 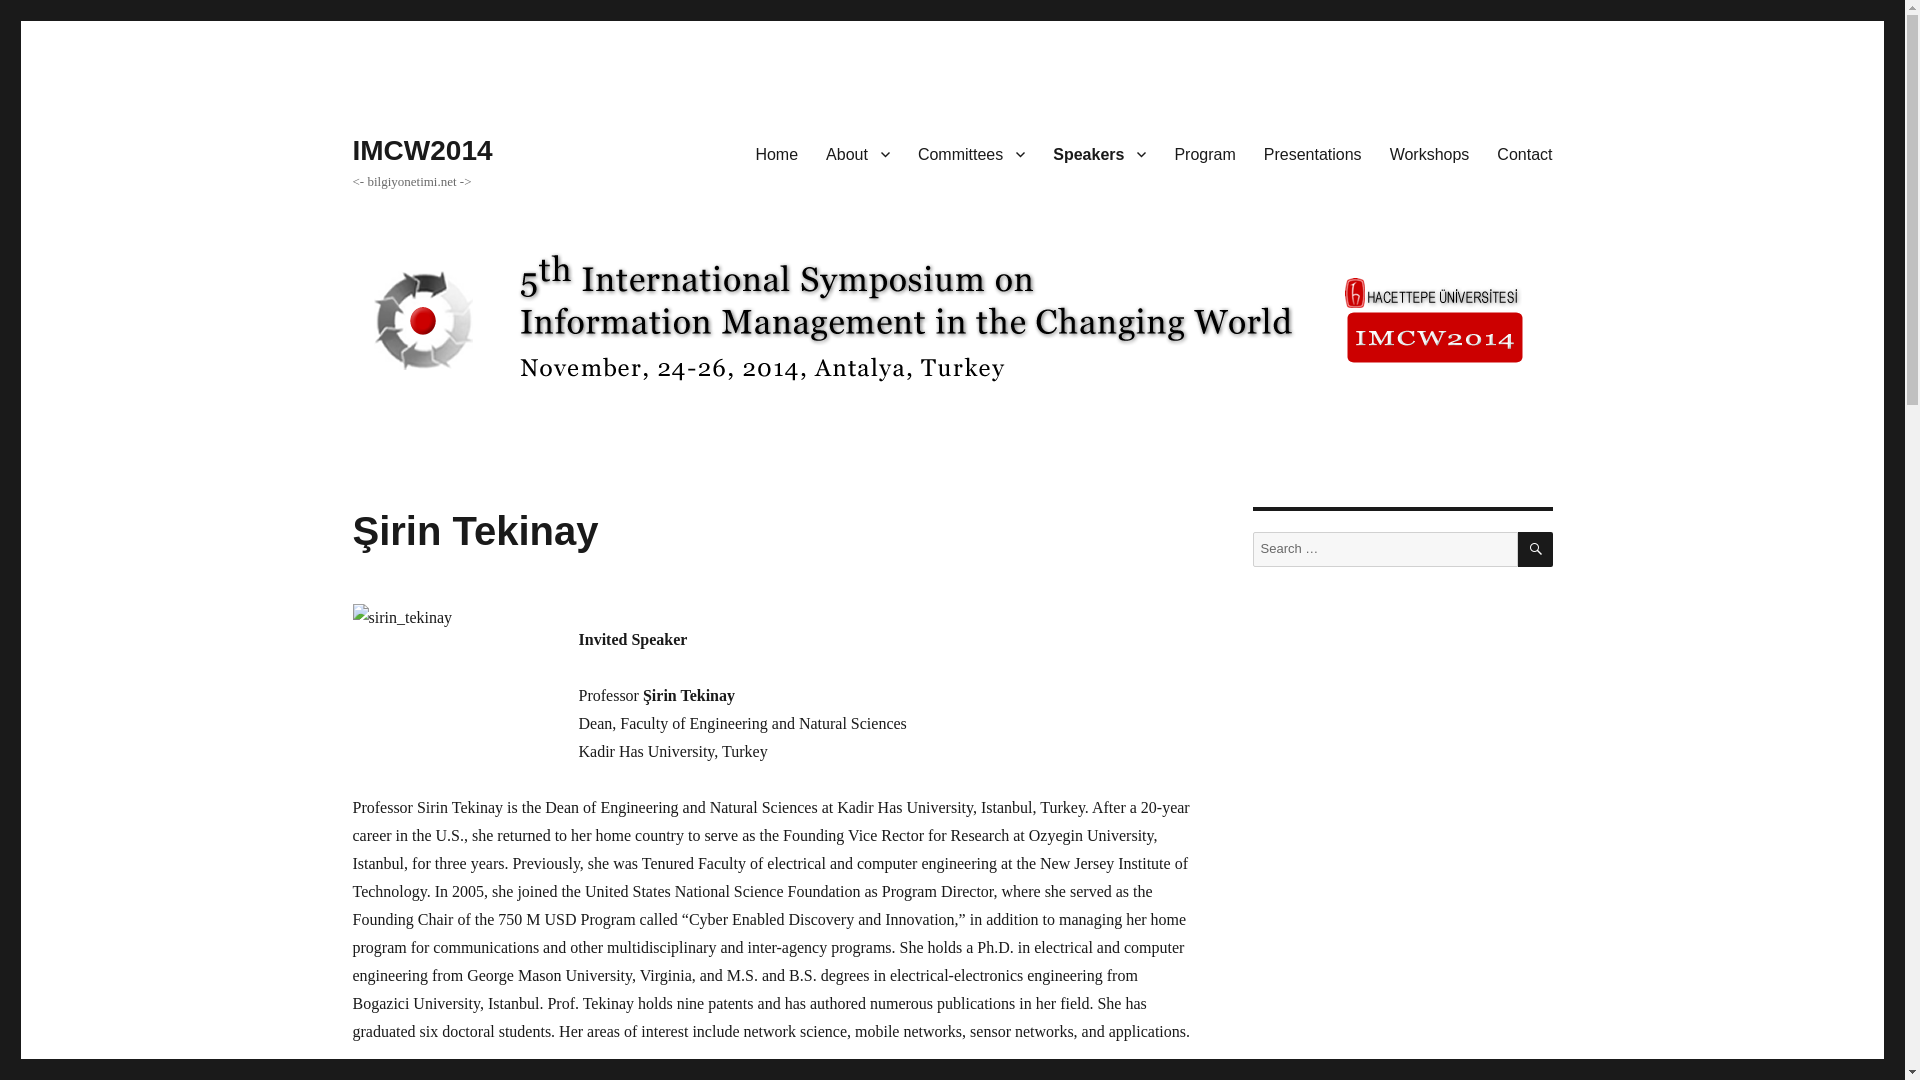 I want to click on Home, so click(x=776, y=153).